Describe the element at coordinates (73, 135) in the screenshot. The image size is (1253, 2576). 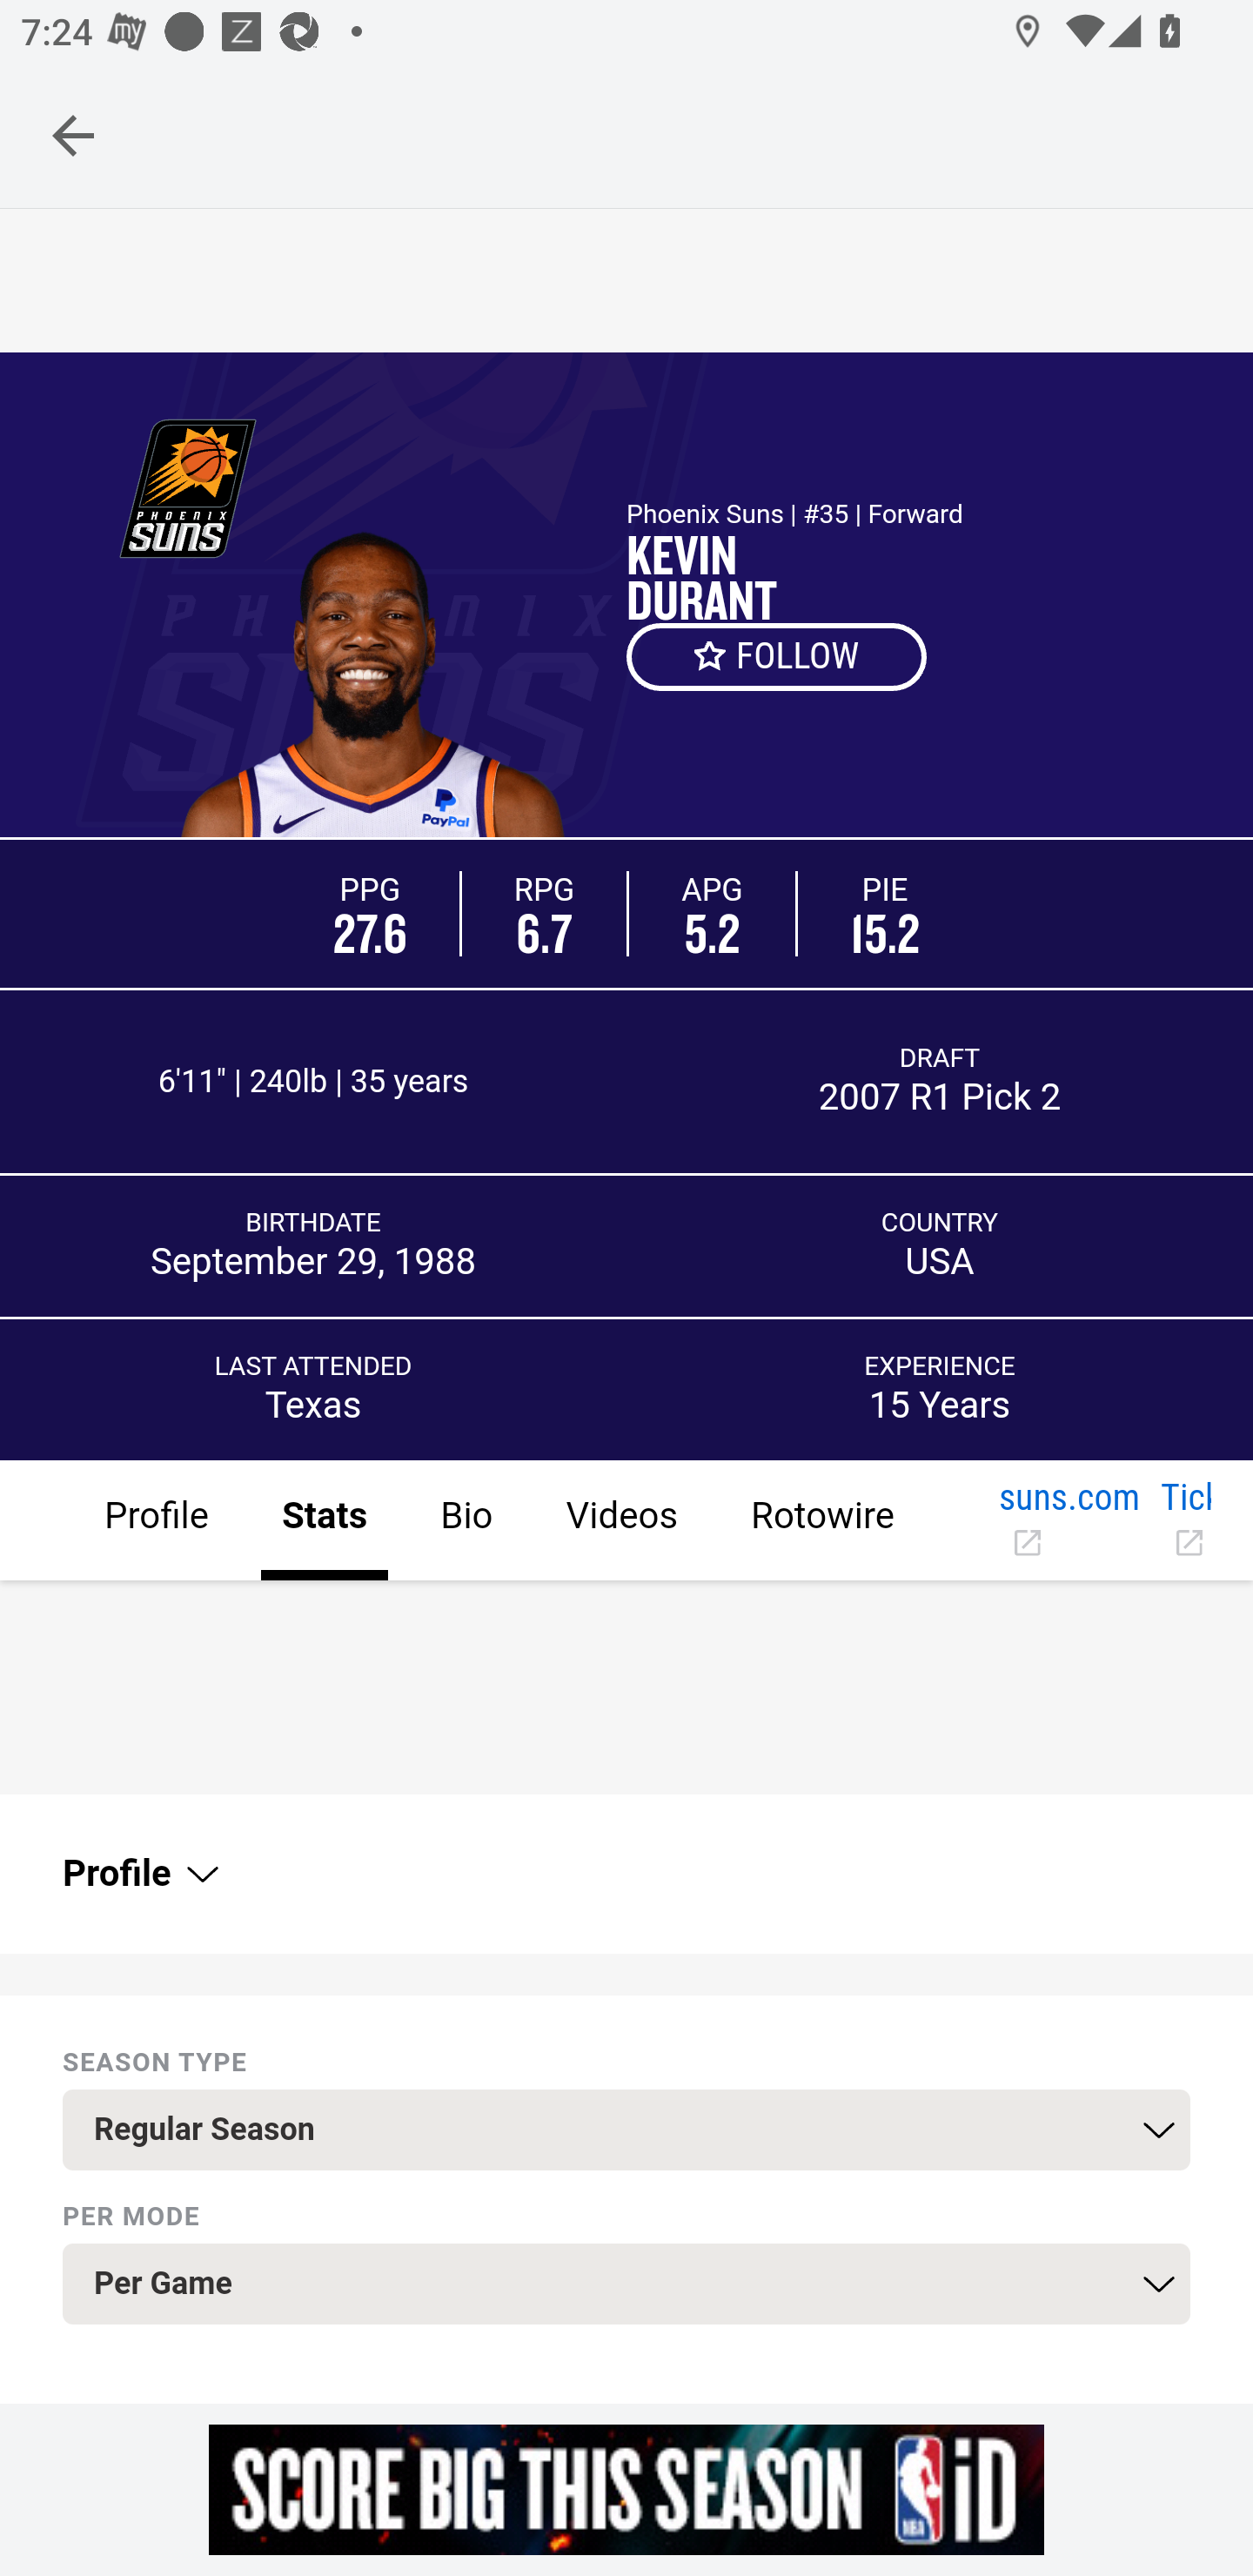
I see `Navigate up` at that location.